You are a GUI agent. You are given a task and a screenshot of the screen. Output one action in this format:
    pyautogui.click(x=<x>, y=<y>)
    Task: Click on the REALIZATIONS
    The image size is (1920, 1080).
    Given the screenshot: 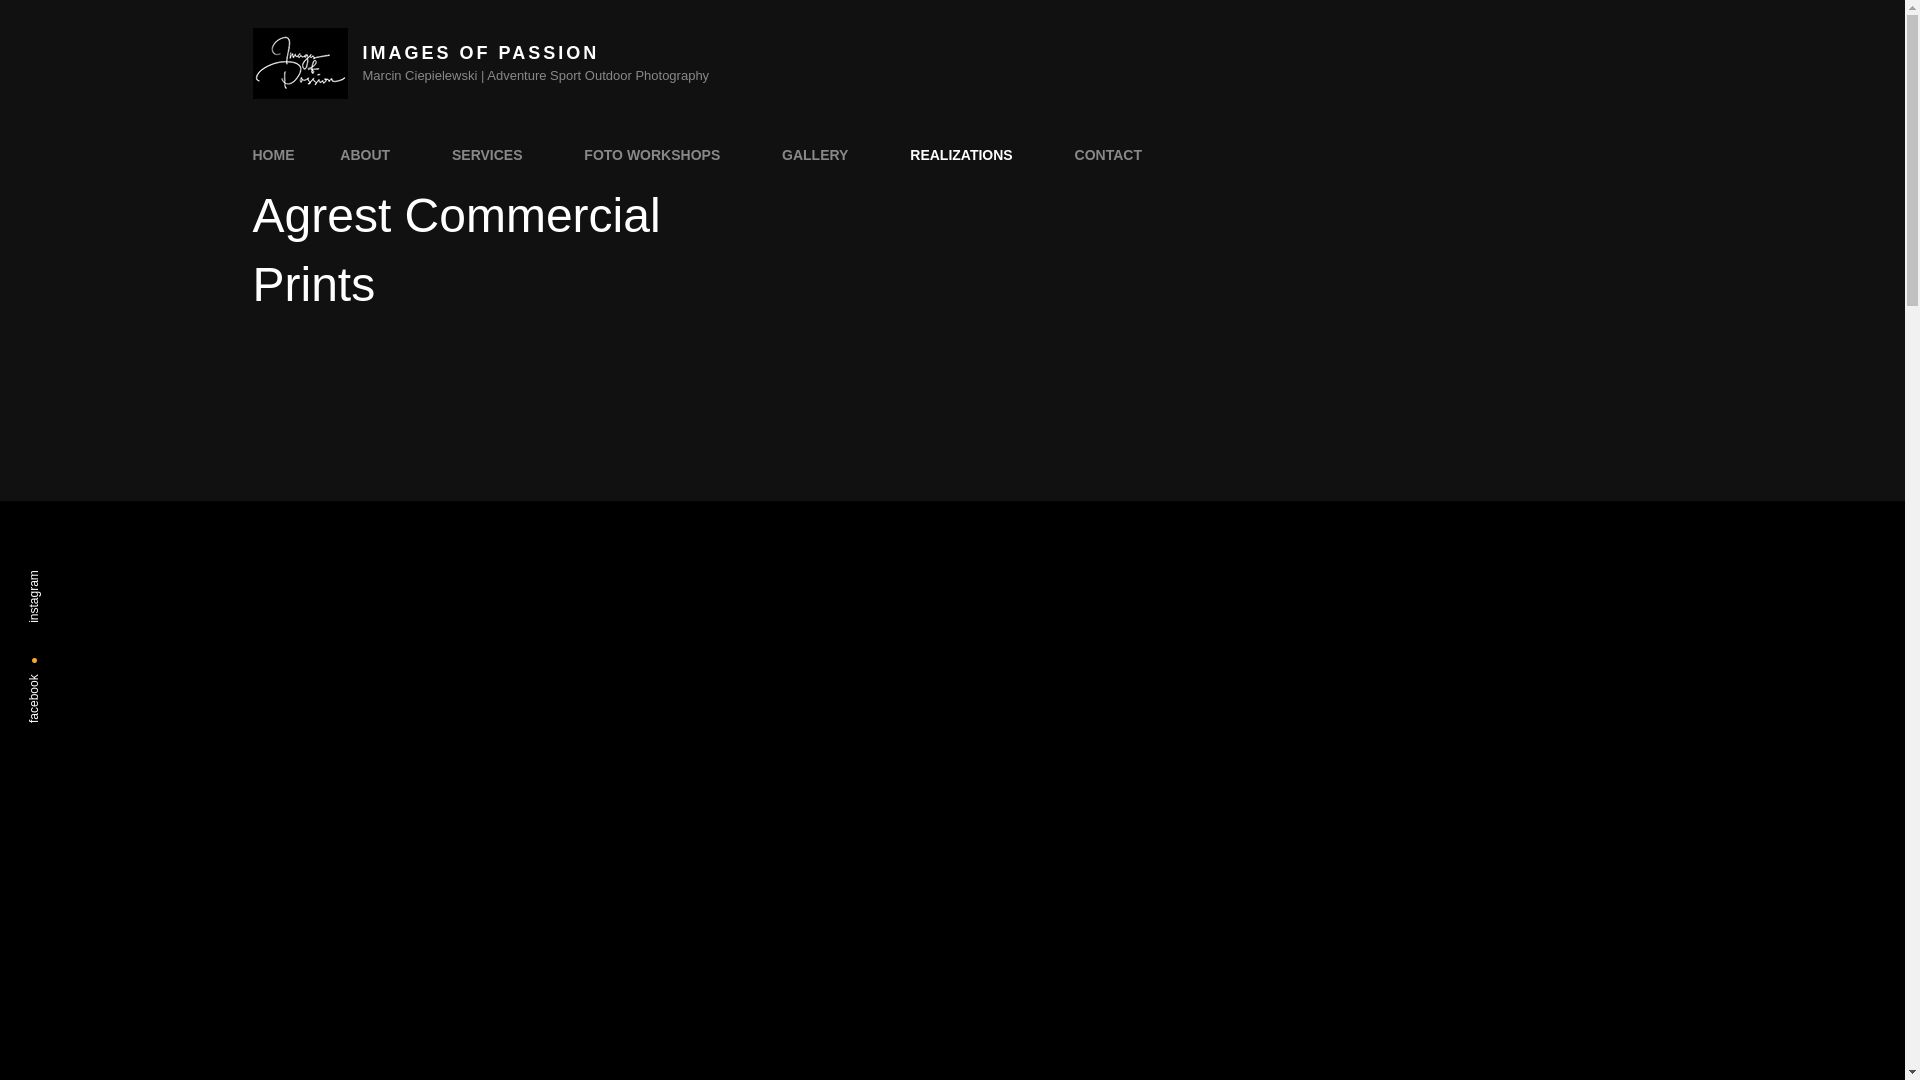 What is the action you would take?
    pyautogui.click(x=969, y=154)
    